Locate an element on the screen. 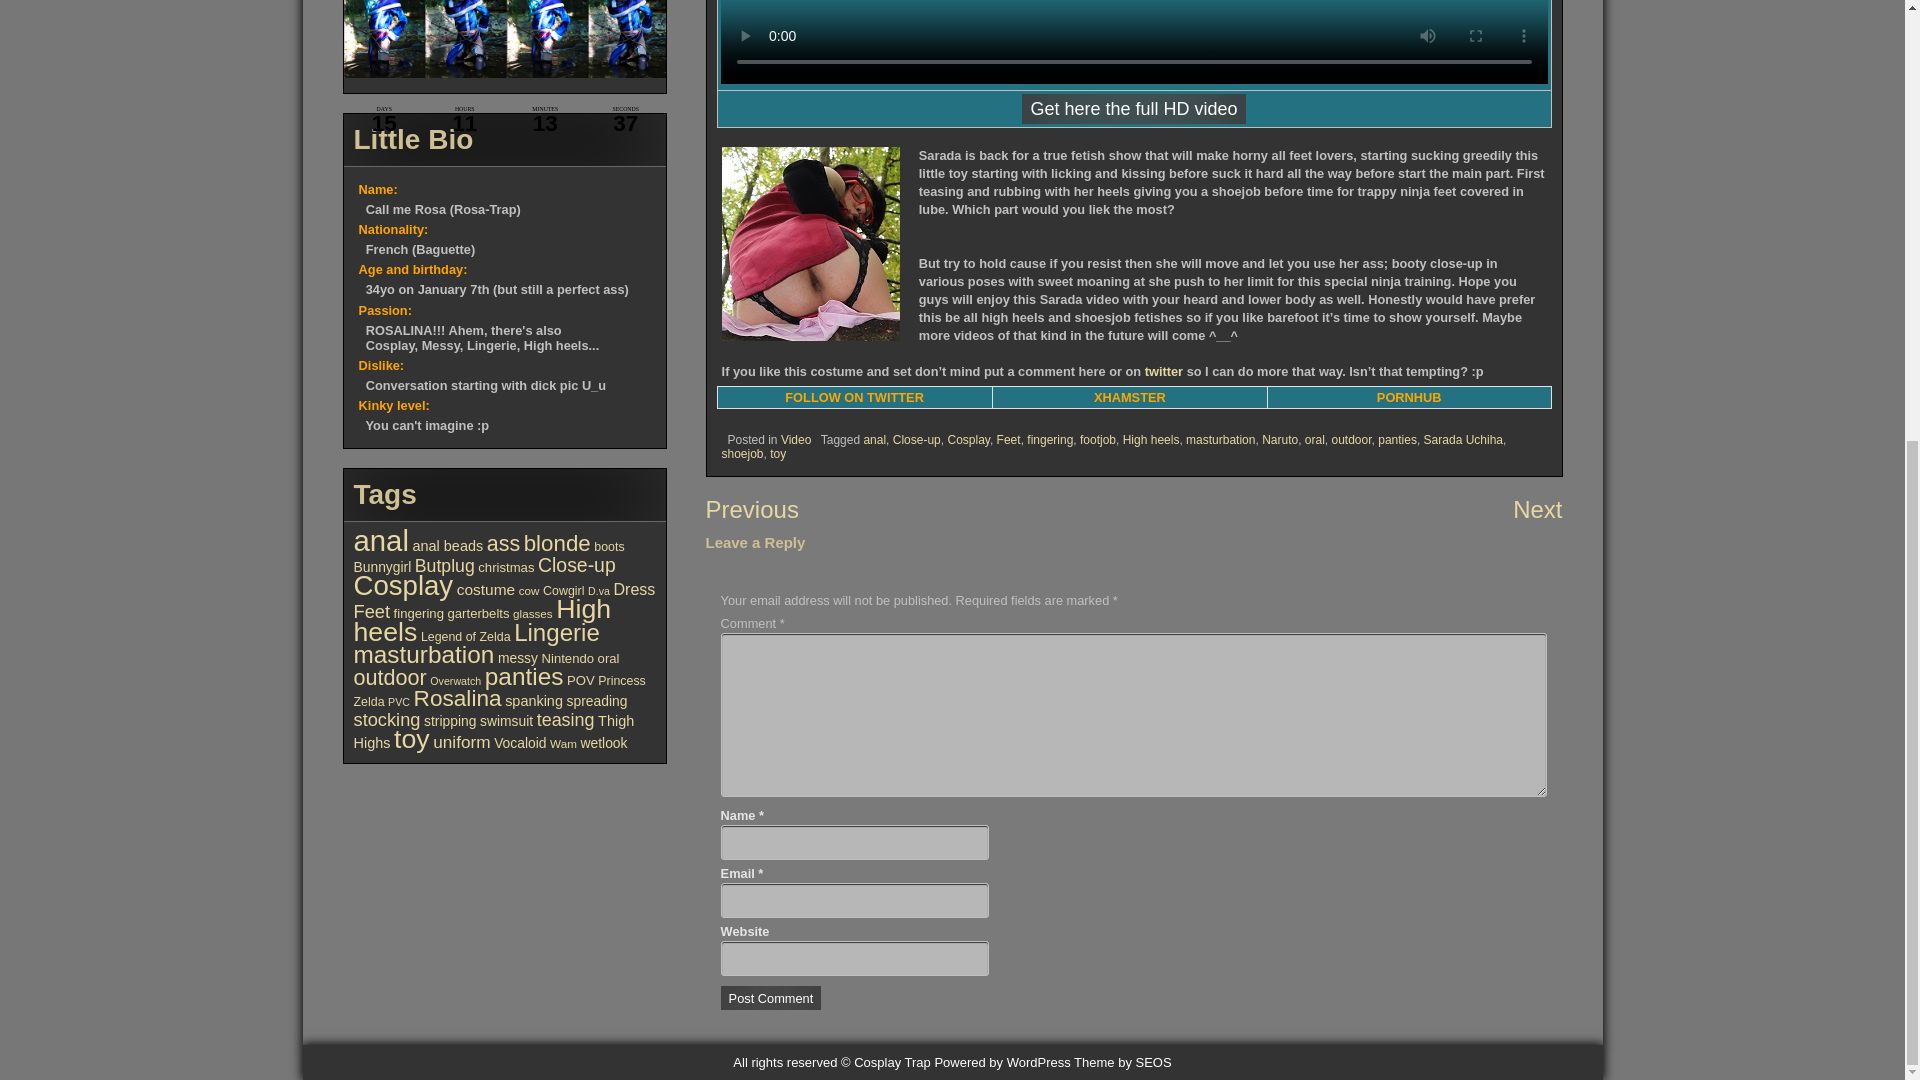 Image resolution: width=1920 pixels, height=1080 pixels. WordPress is located at coordinates (1001, 1062).